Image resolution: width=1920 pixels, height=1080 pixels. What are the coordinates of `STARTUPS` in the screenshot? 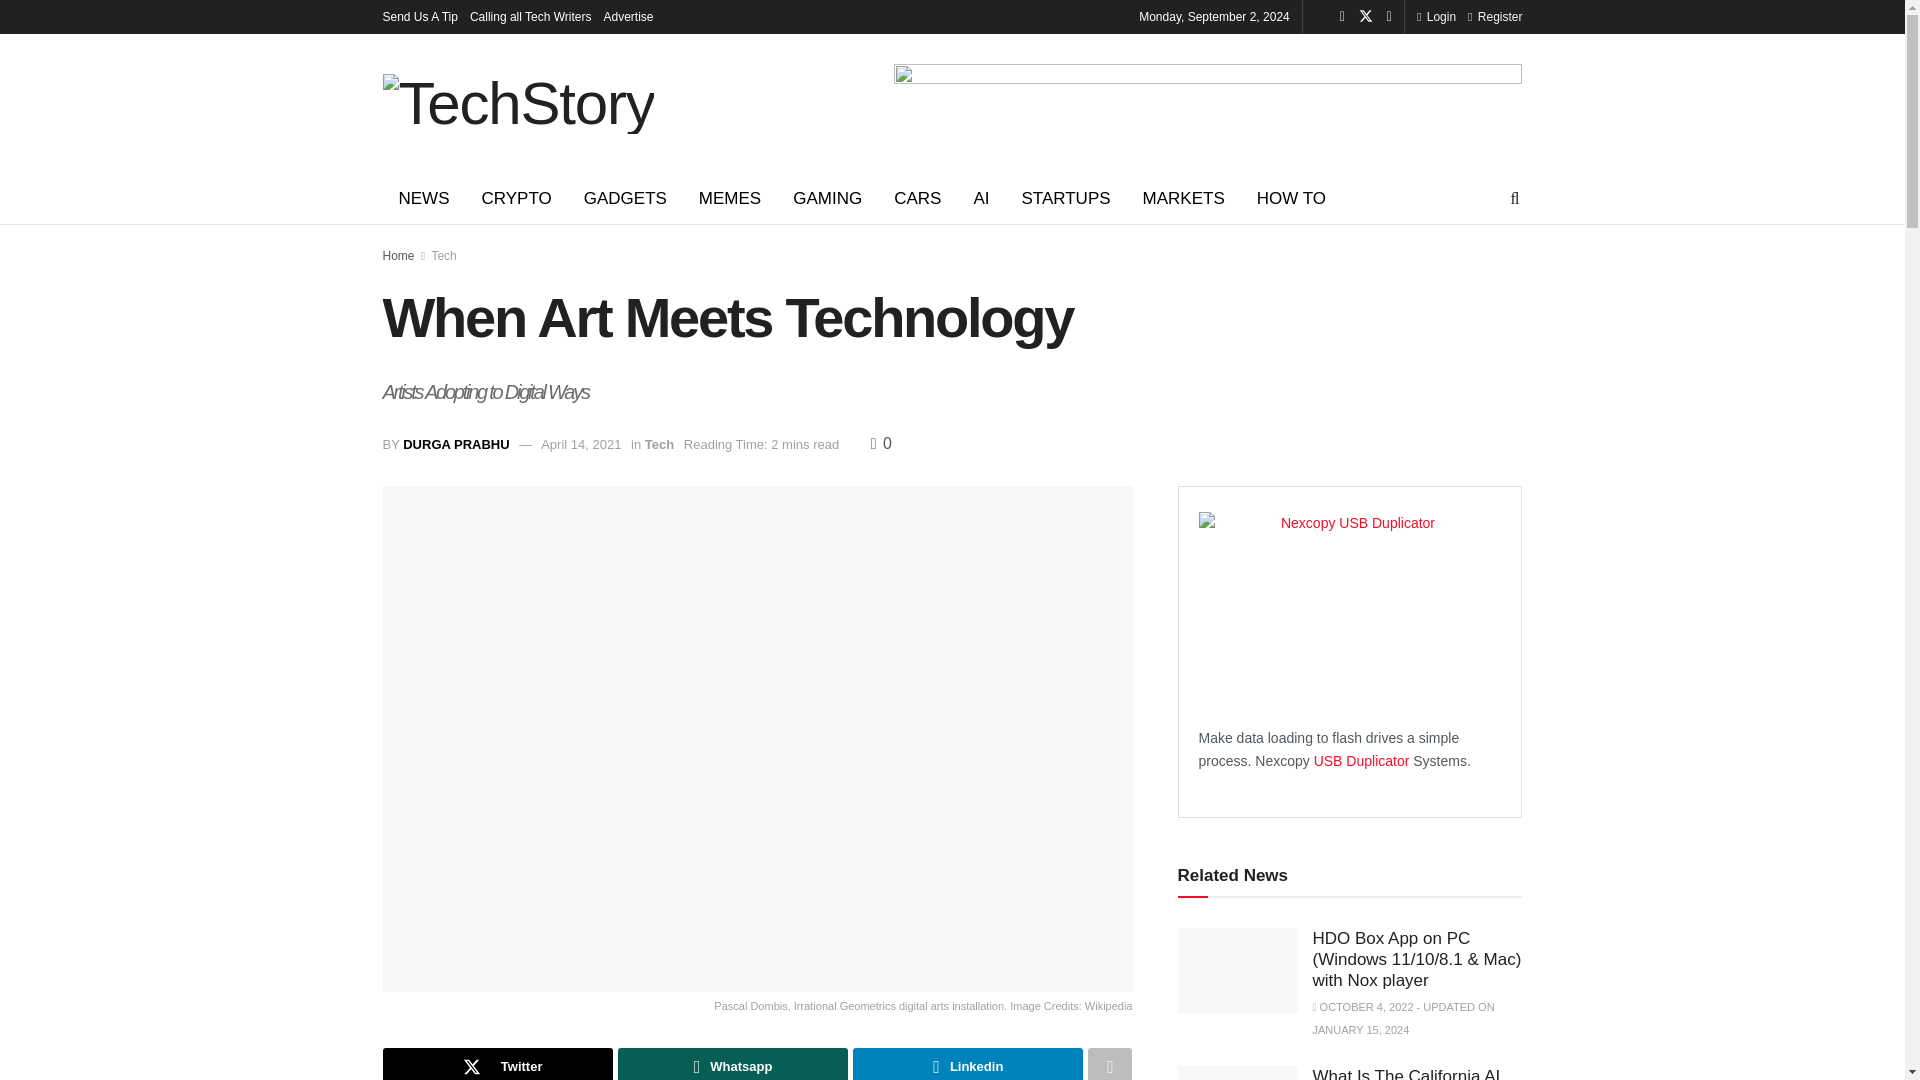 It's located at (1064, 198).